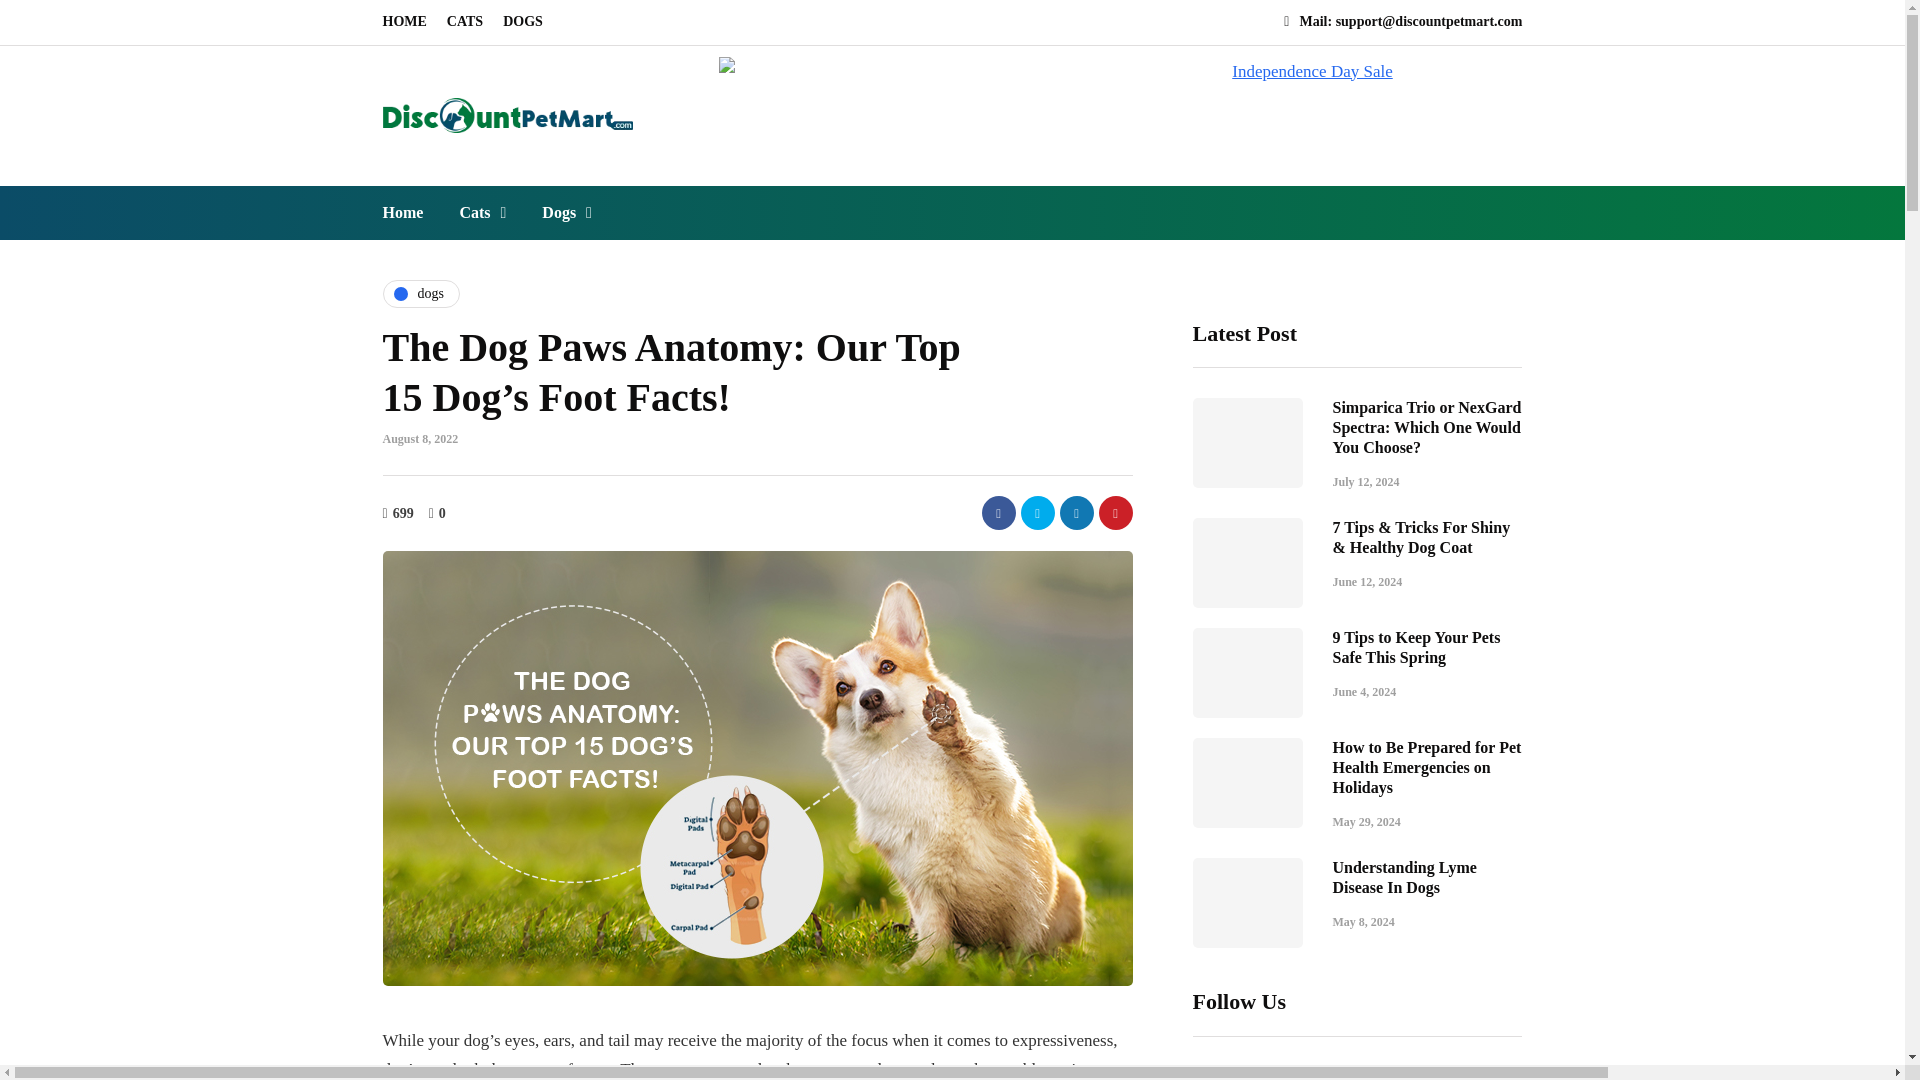 This screenshot has width=1920, height=1080. I want to click on Cat, so click(465, 22).